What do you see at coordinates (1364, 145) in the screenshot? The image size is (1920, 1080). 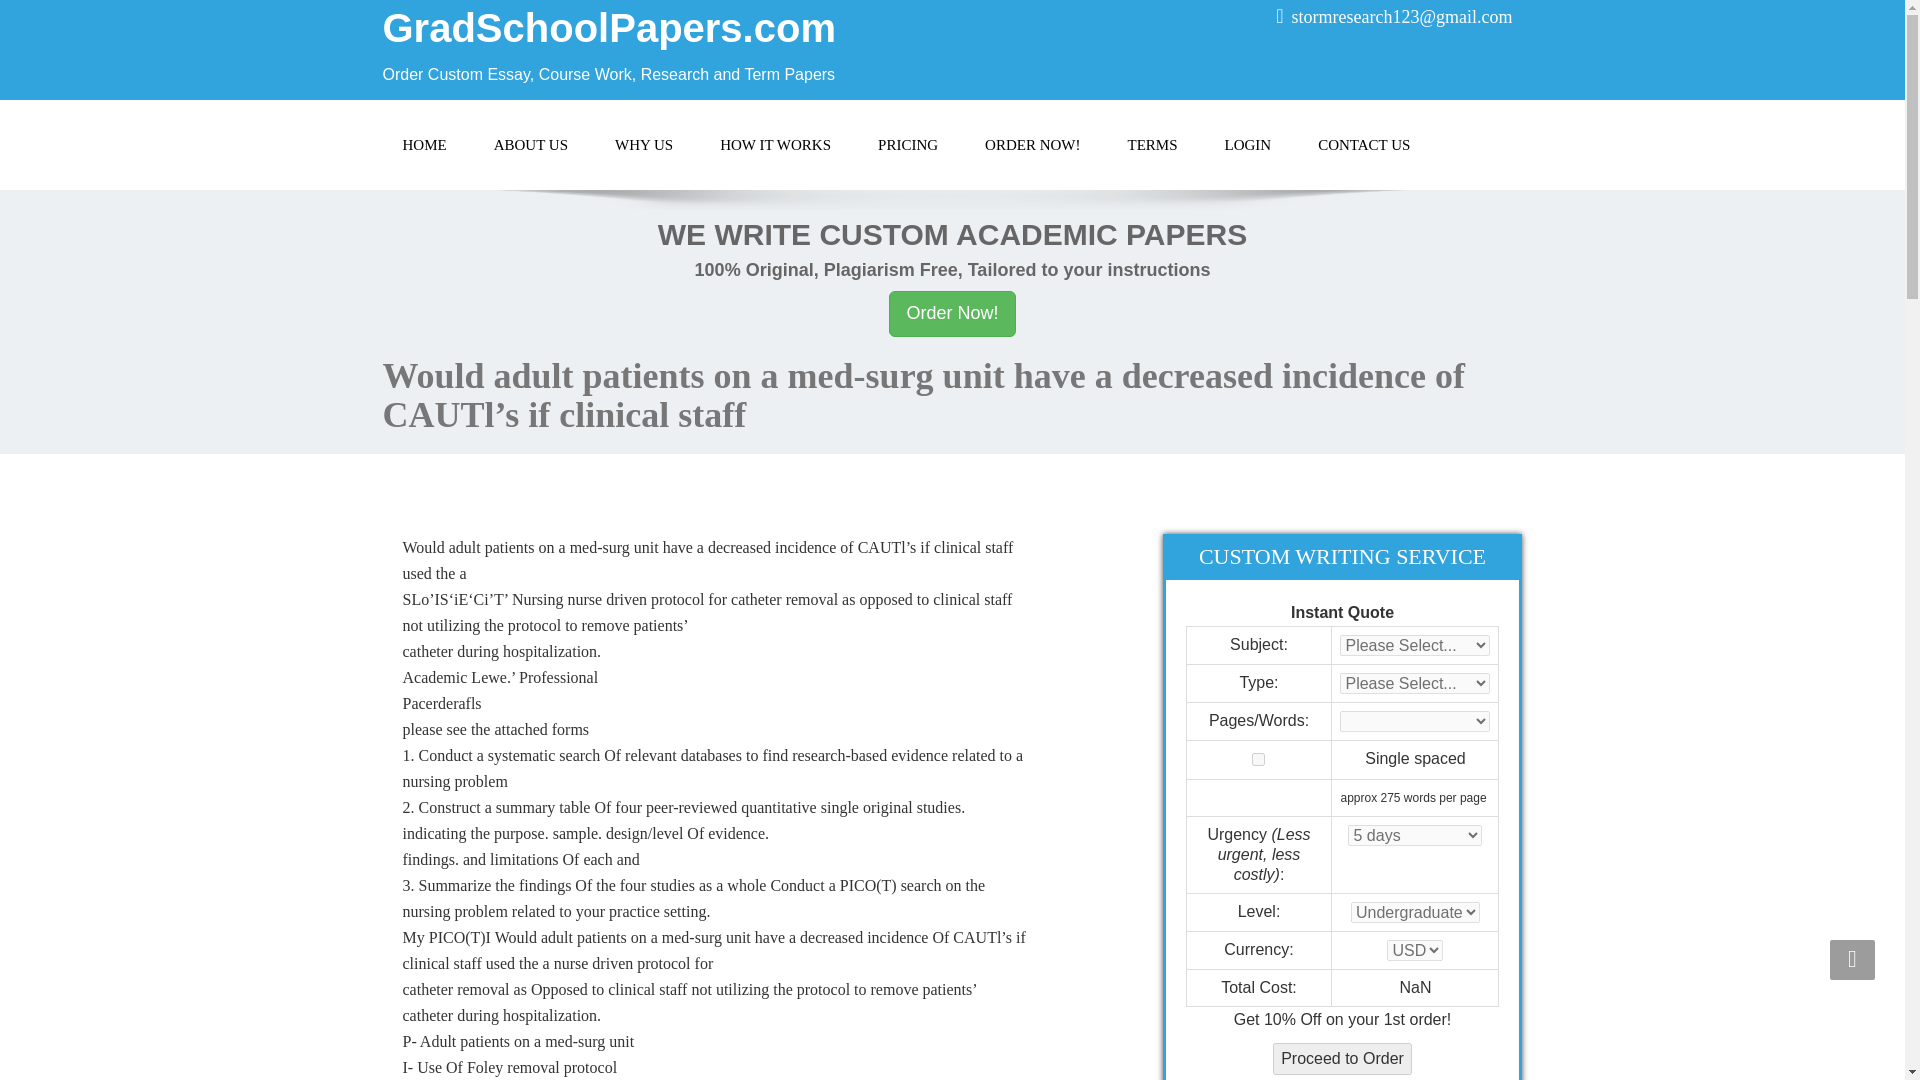 I see `CONTACT US` at bounding box center [1364, 145].